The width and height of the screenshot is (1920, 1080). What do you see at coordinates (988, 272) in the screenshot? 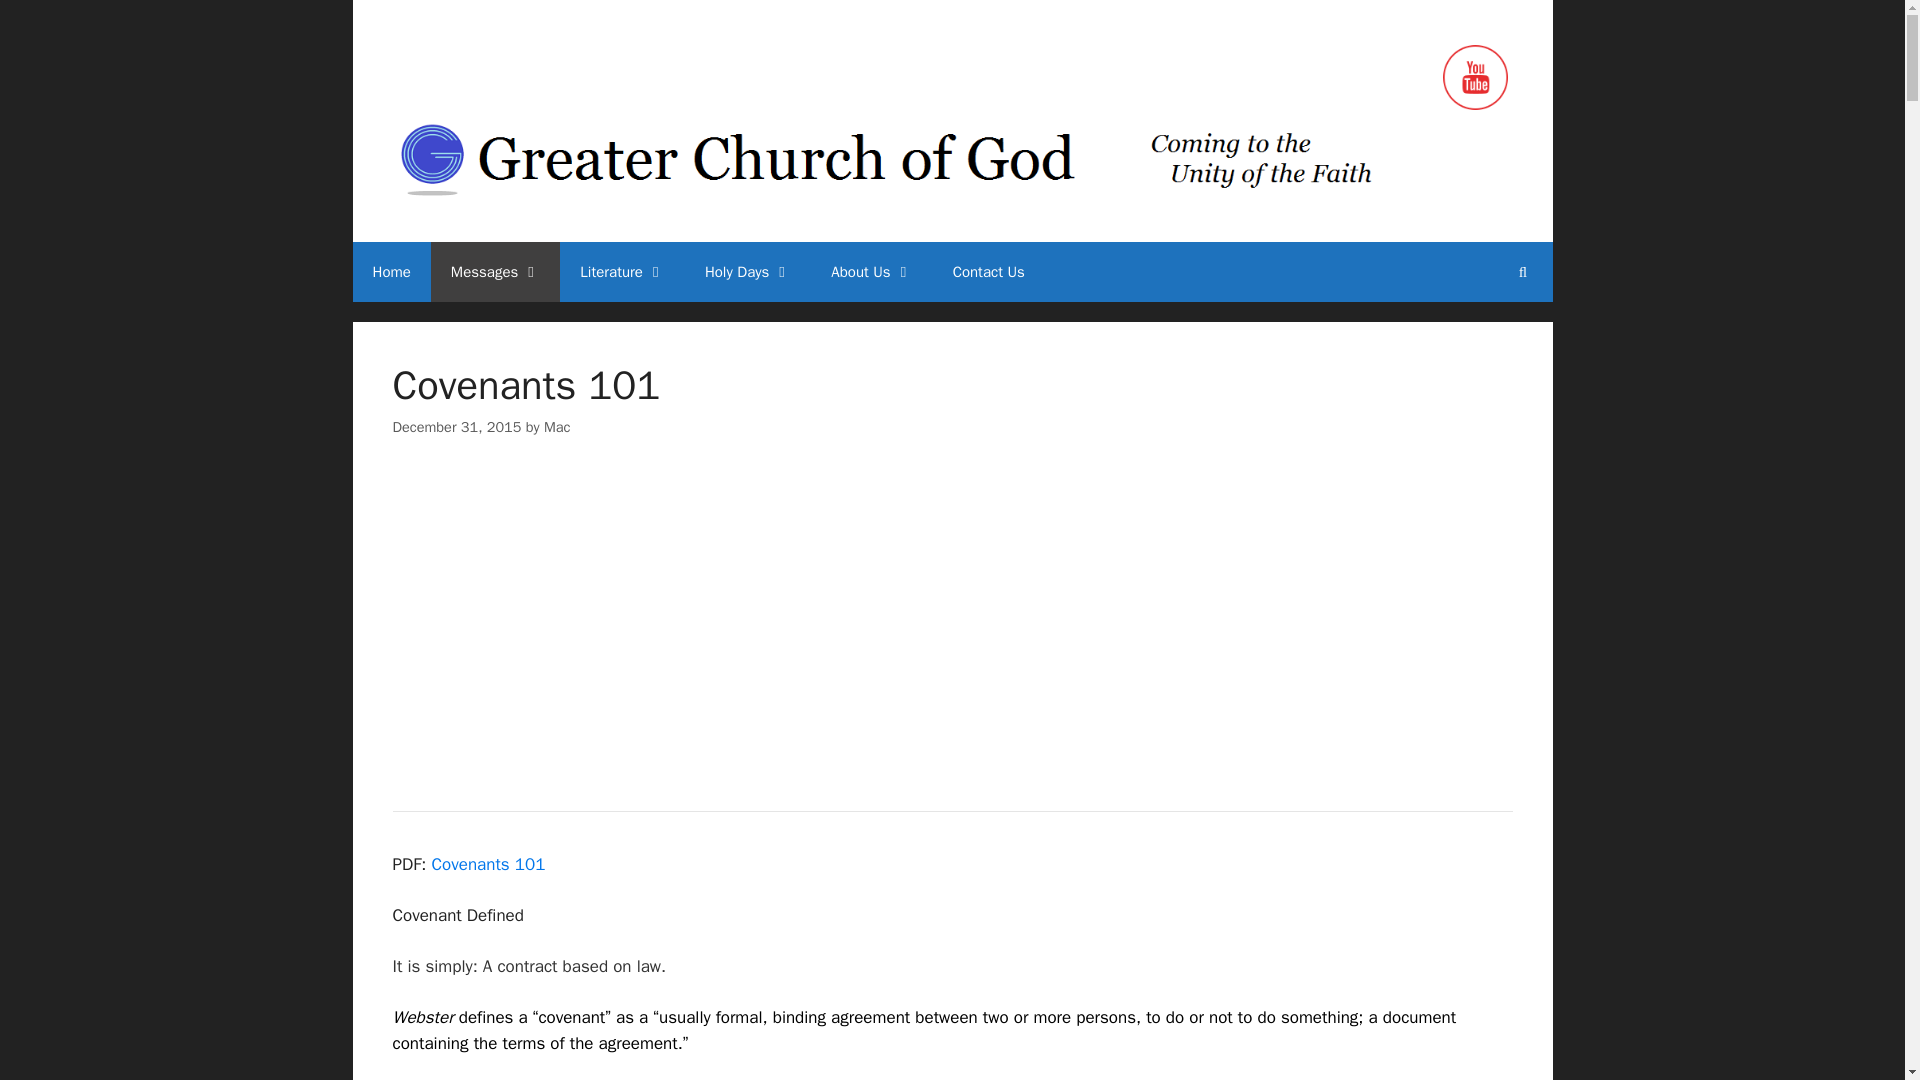
I see `Contact Us` at bounding box center [988, 272].